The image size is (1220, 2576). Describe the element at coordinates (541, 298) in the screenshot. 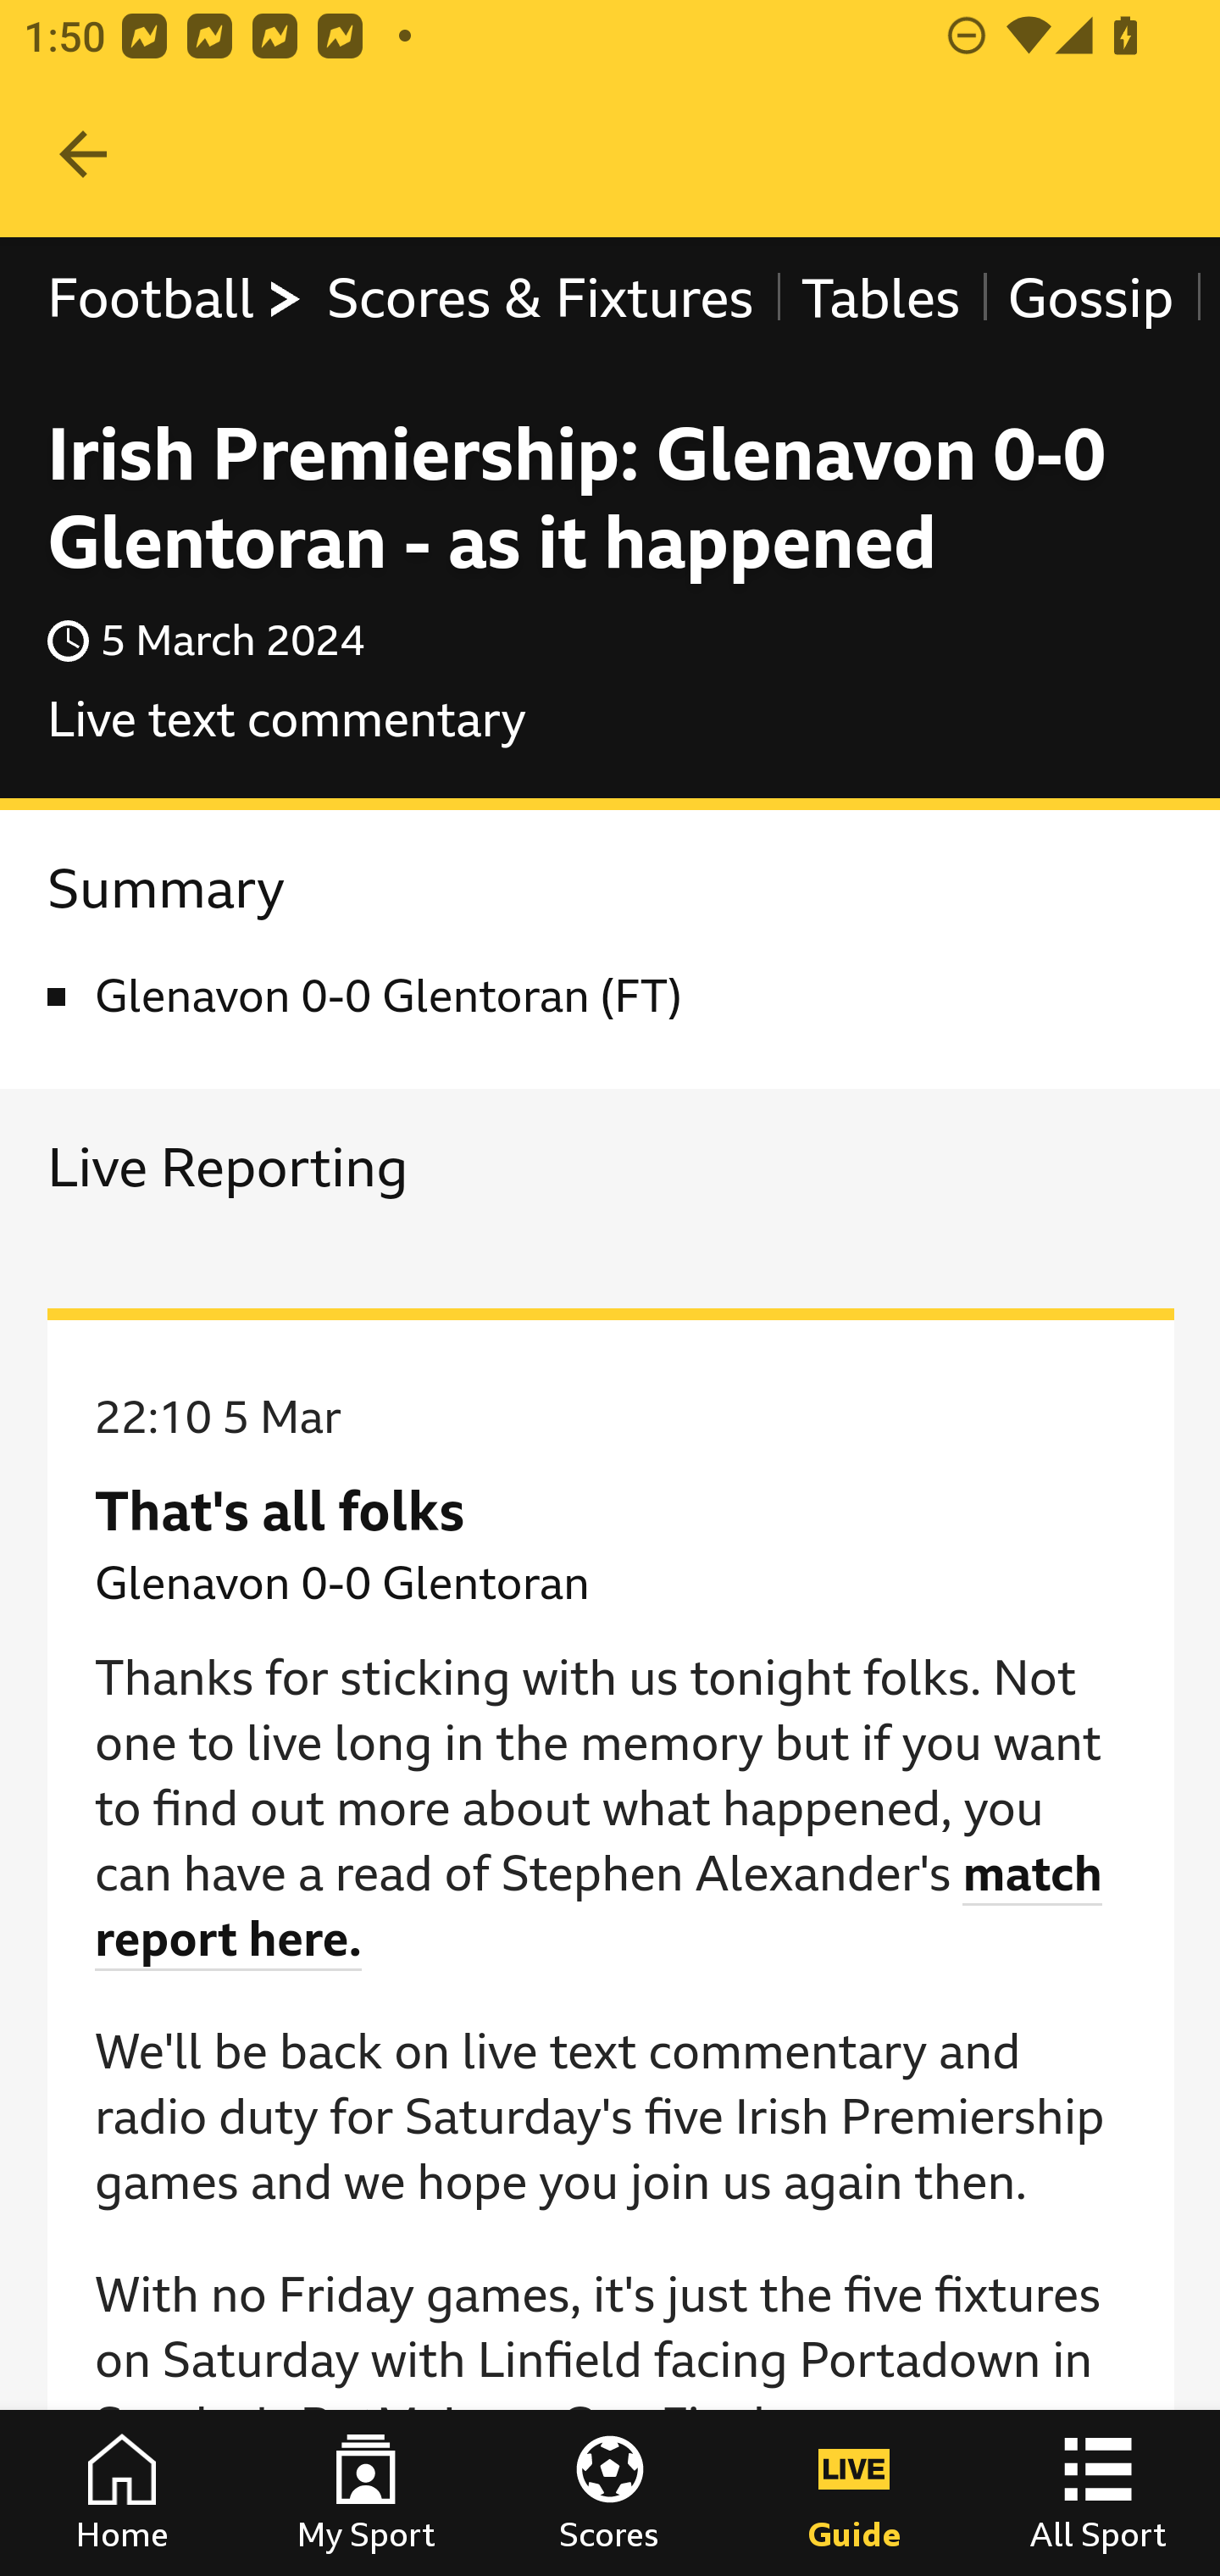

I see `Scores & Fixtures` at that location.